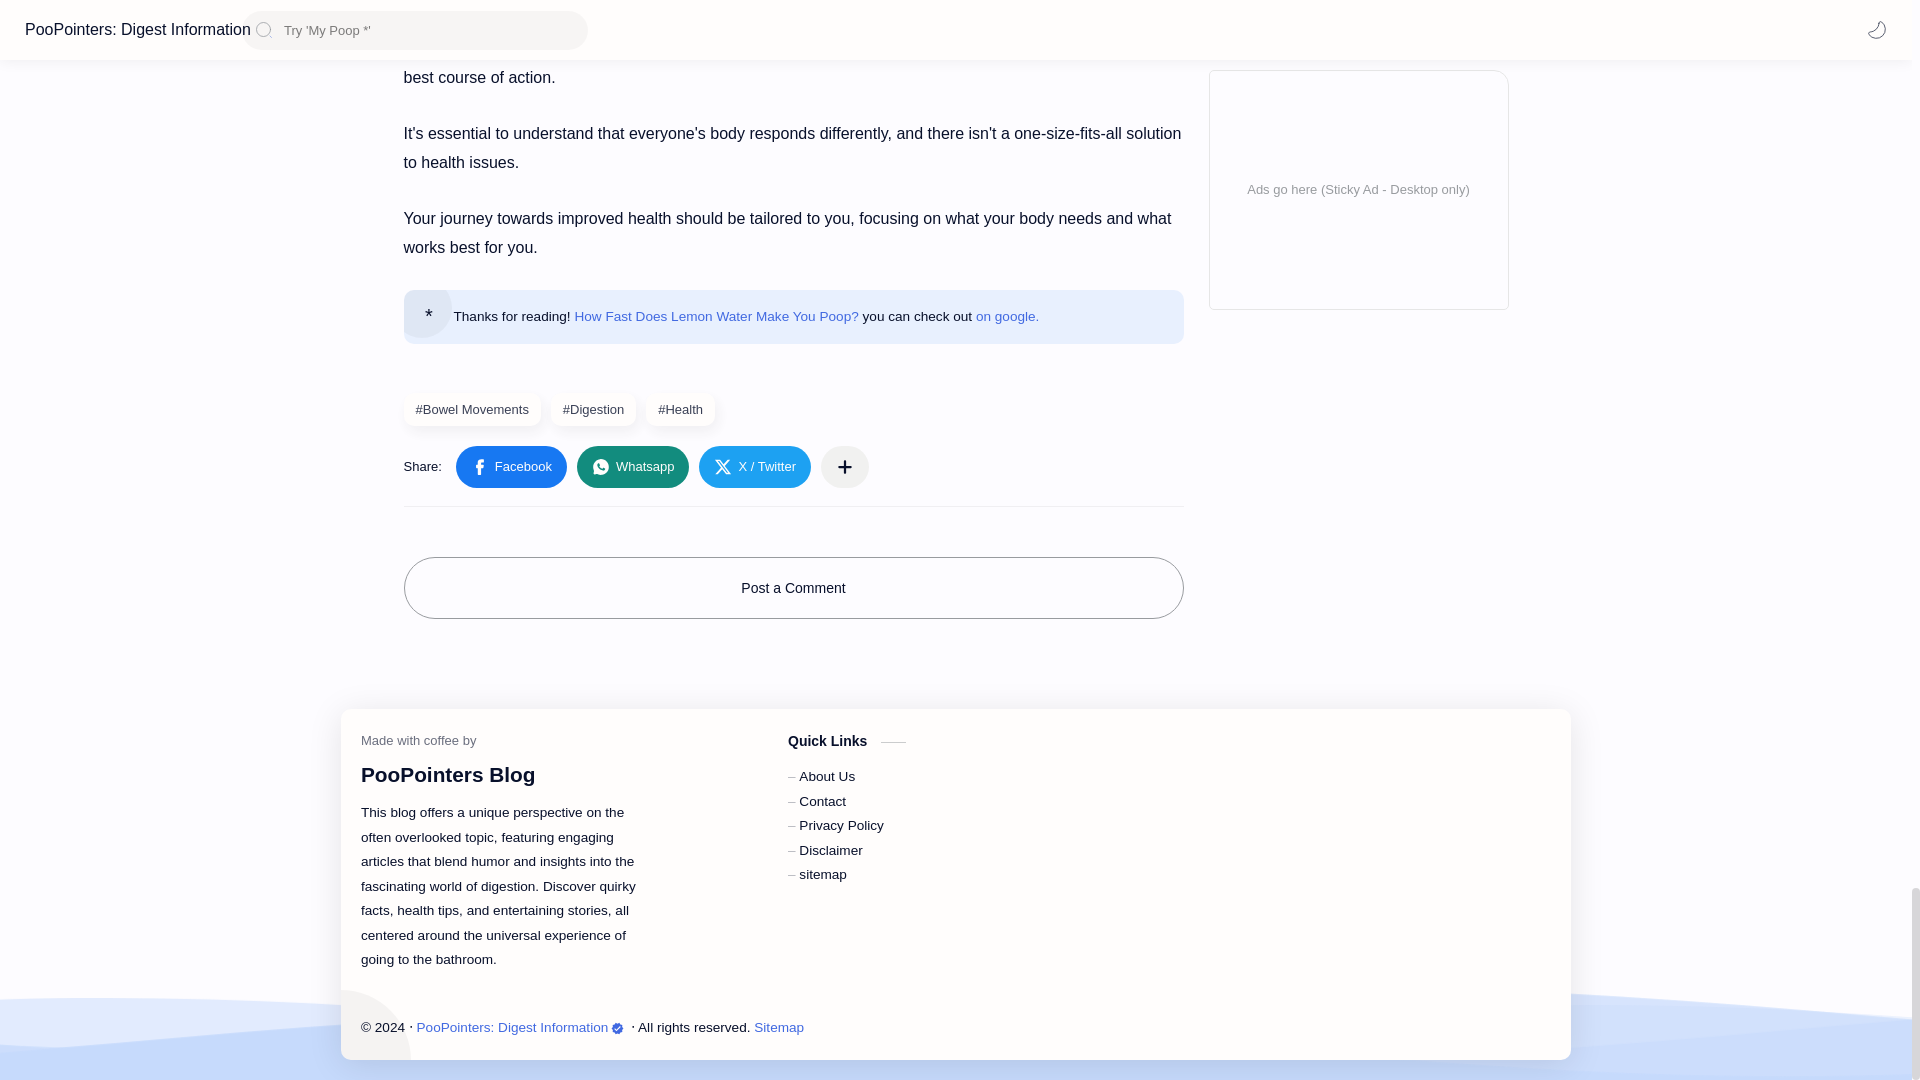 The image size is (1920, 1080). Describe the element at coordinates (1008, 316) in the screenshot. I see `on google.` at that location.